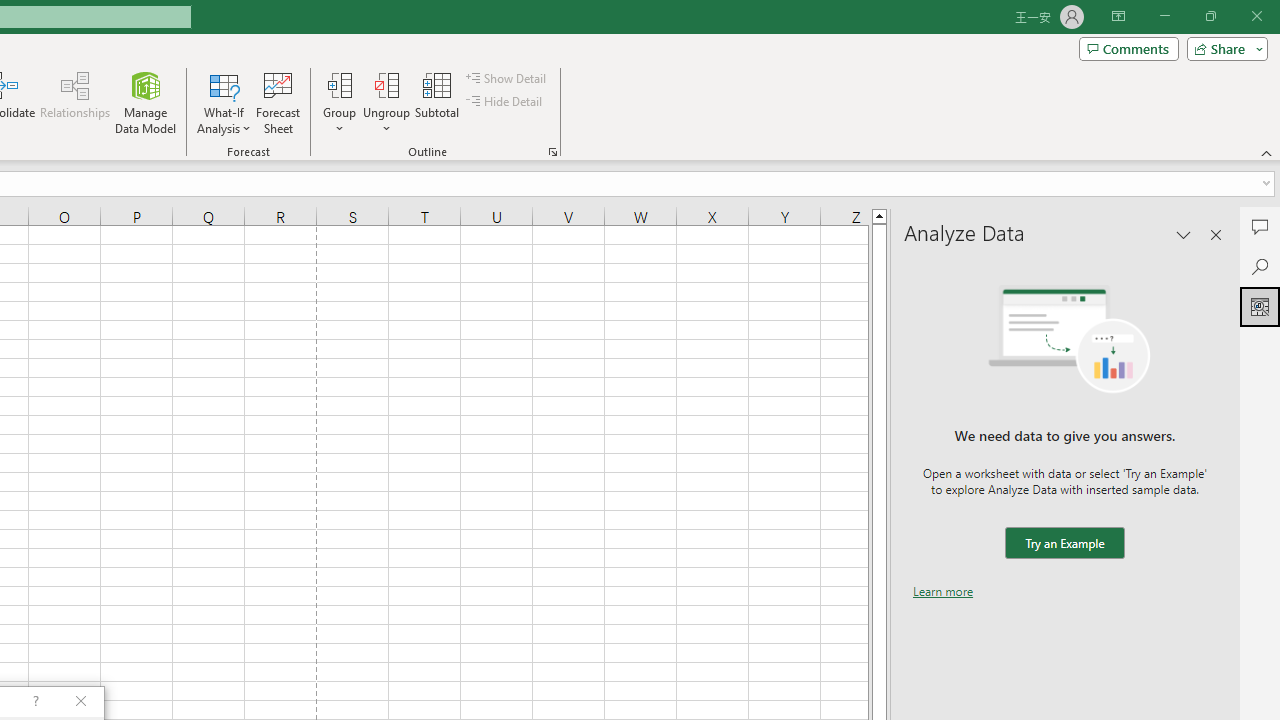 The height and width of the screenshot is (720, 1280). I want to click on Relationships, so click(75, 102).